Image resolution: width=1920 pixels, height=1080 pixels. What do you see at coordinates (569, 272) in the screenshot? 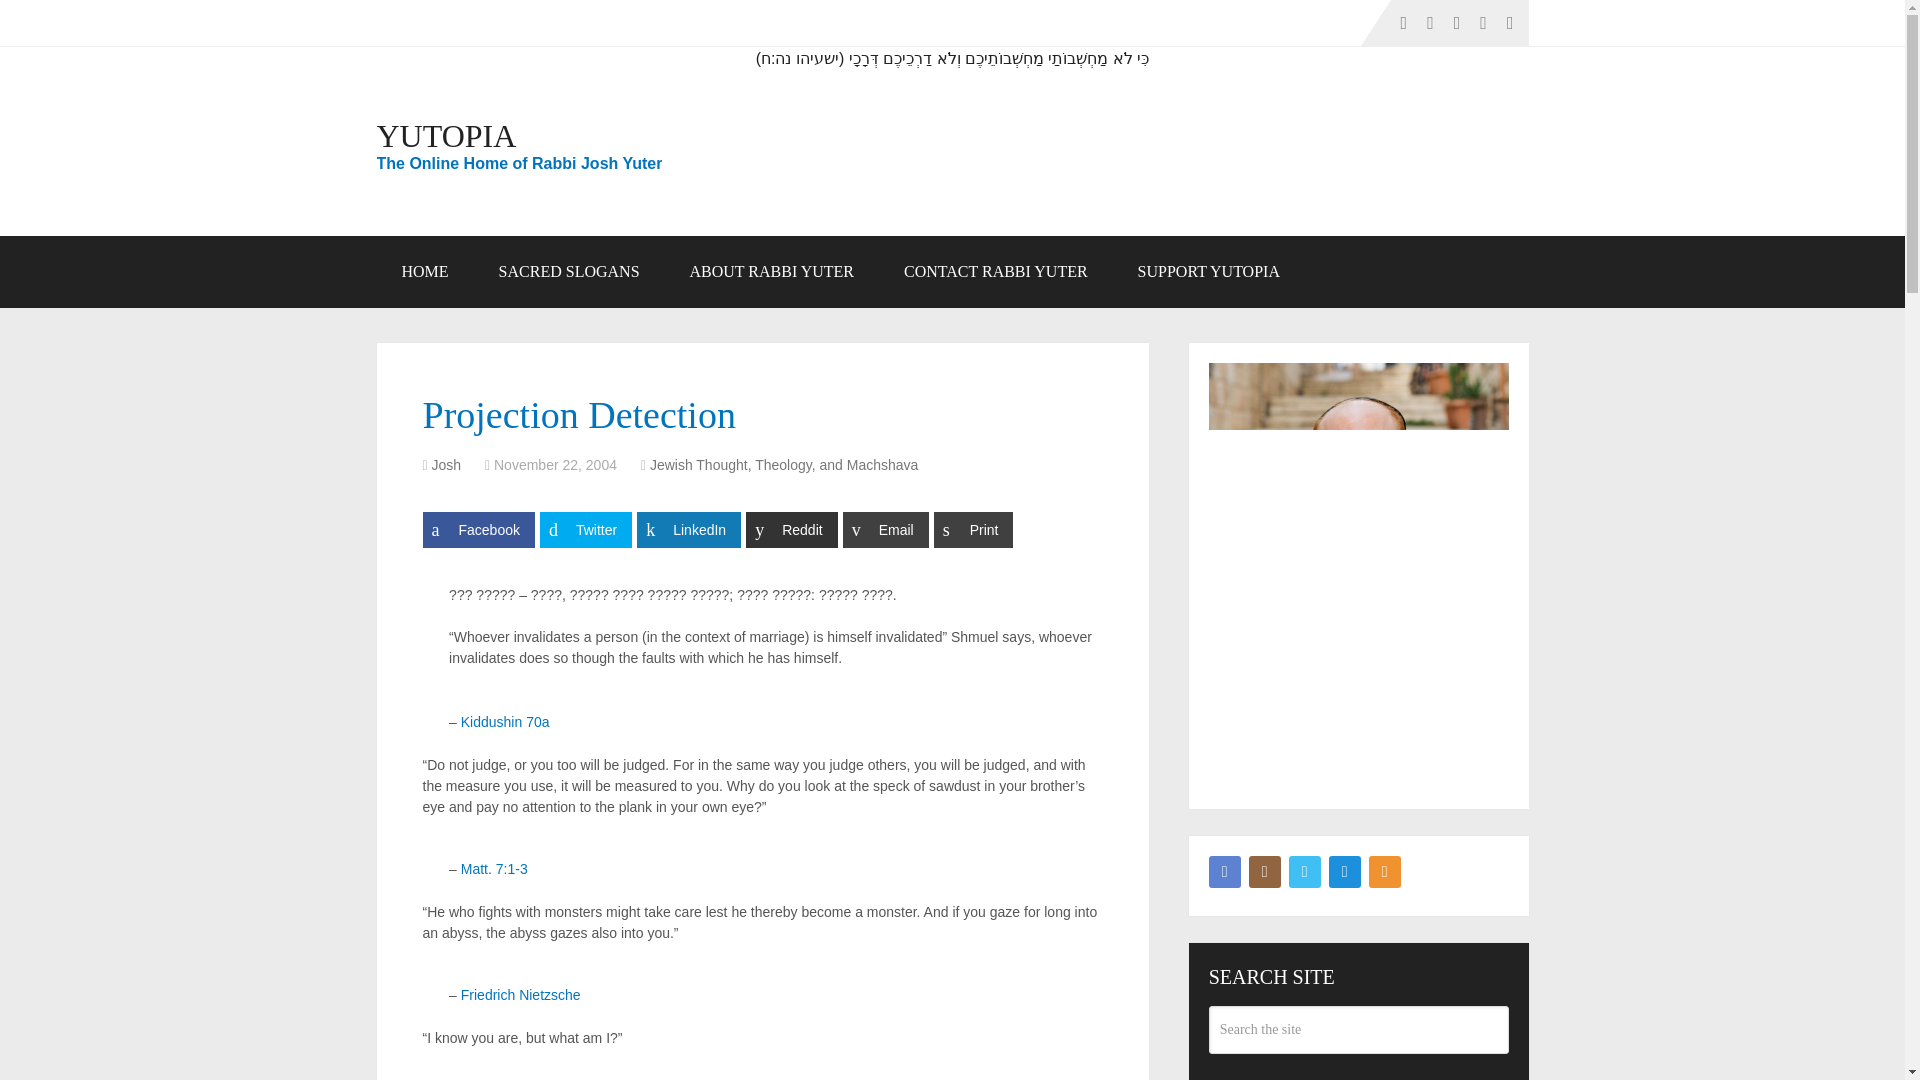
I see `SACRED SLOGANS` at bounding box center [569, 272].